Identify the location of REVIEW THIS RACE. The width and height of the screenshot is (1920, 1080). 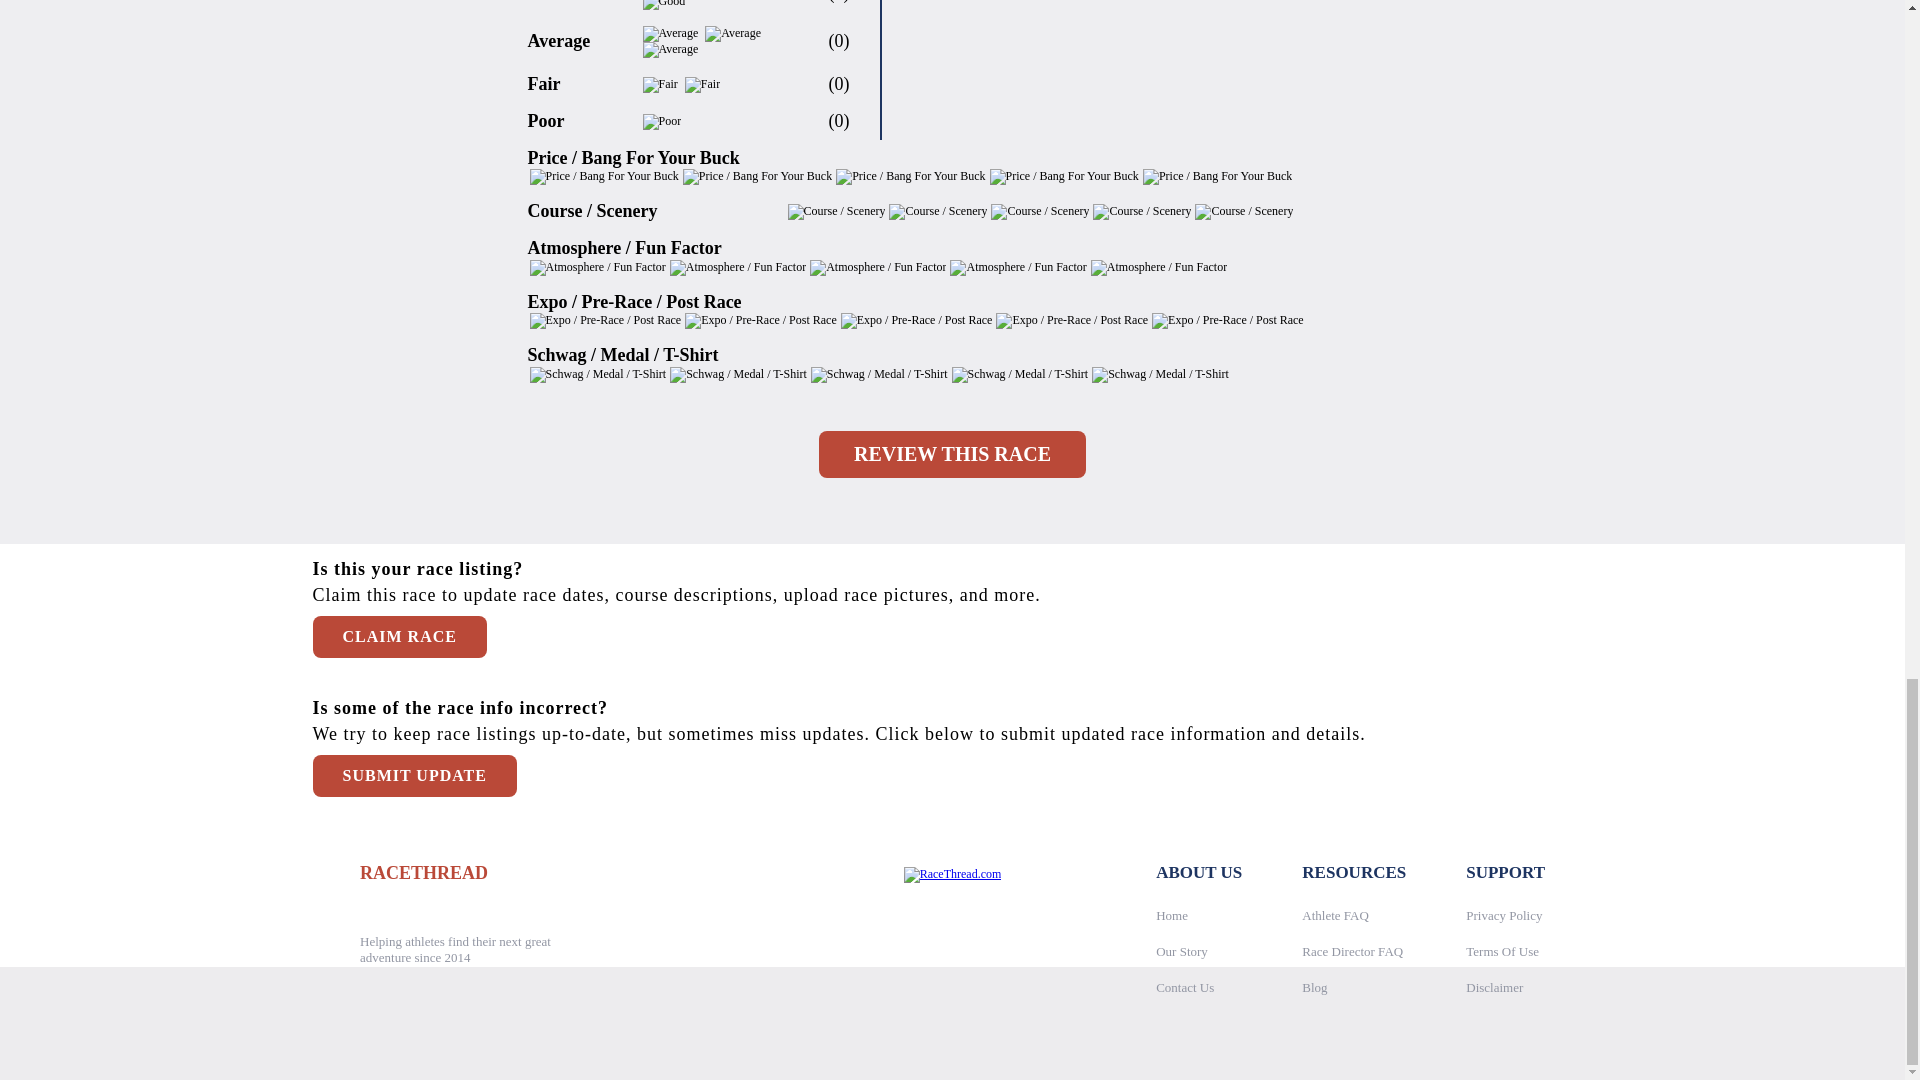
(952, 453).